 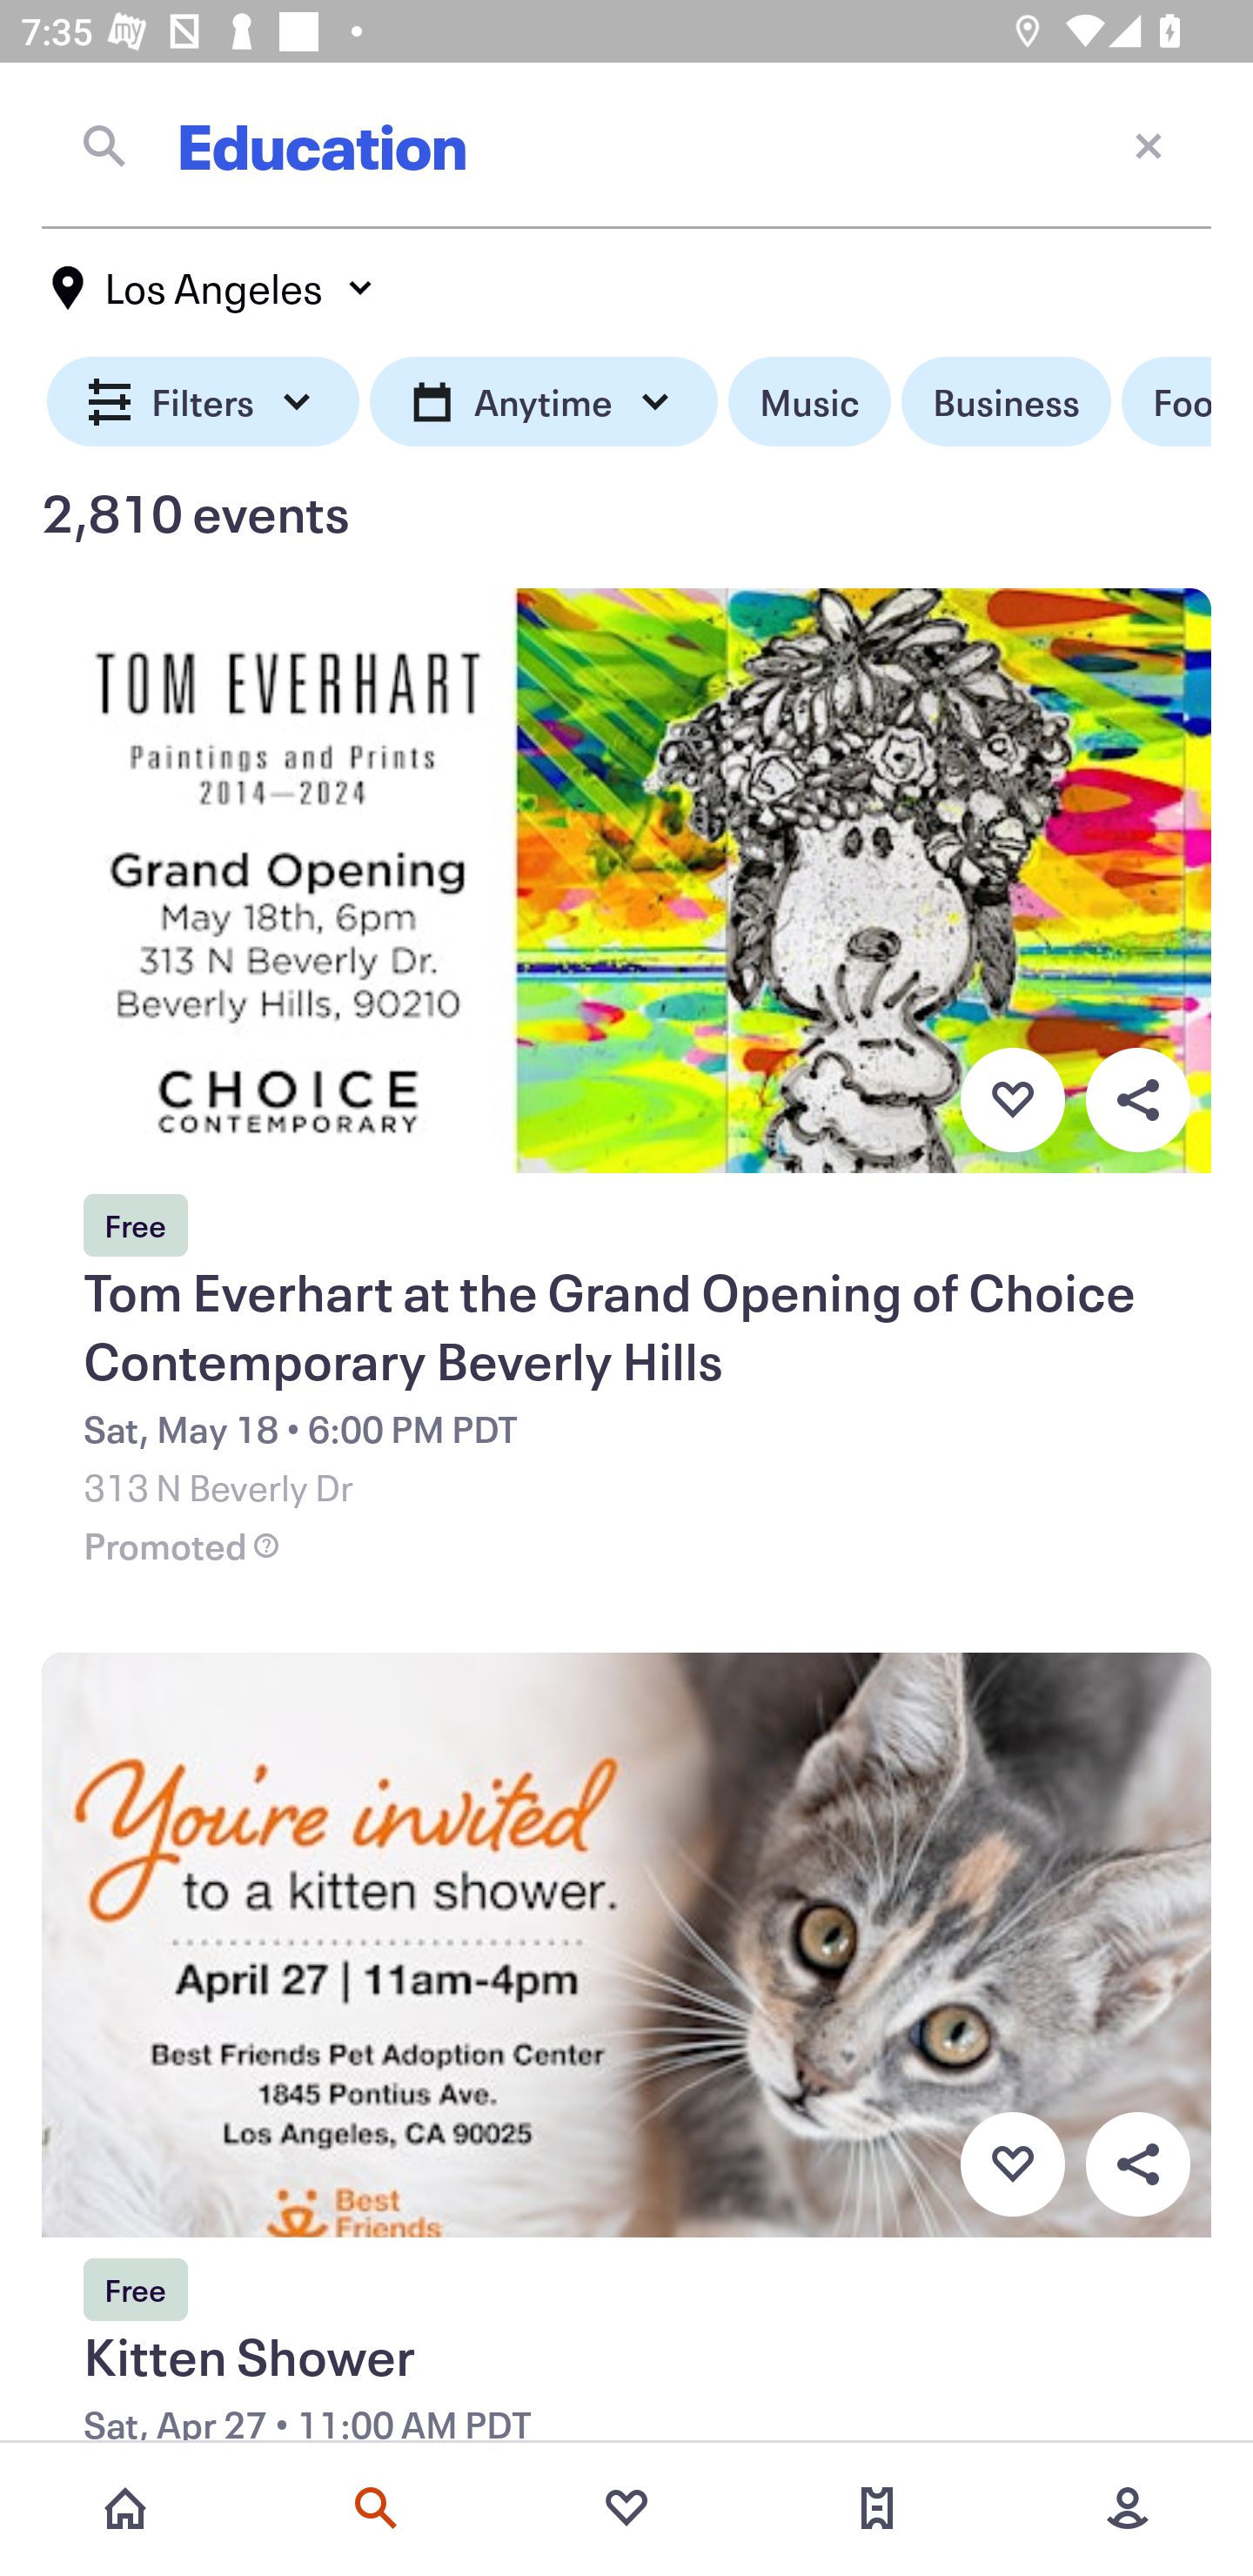 I want to click on Overflow menu button, so click(x=1137, y=2165).